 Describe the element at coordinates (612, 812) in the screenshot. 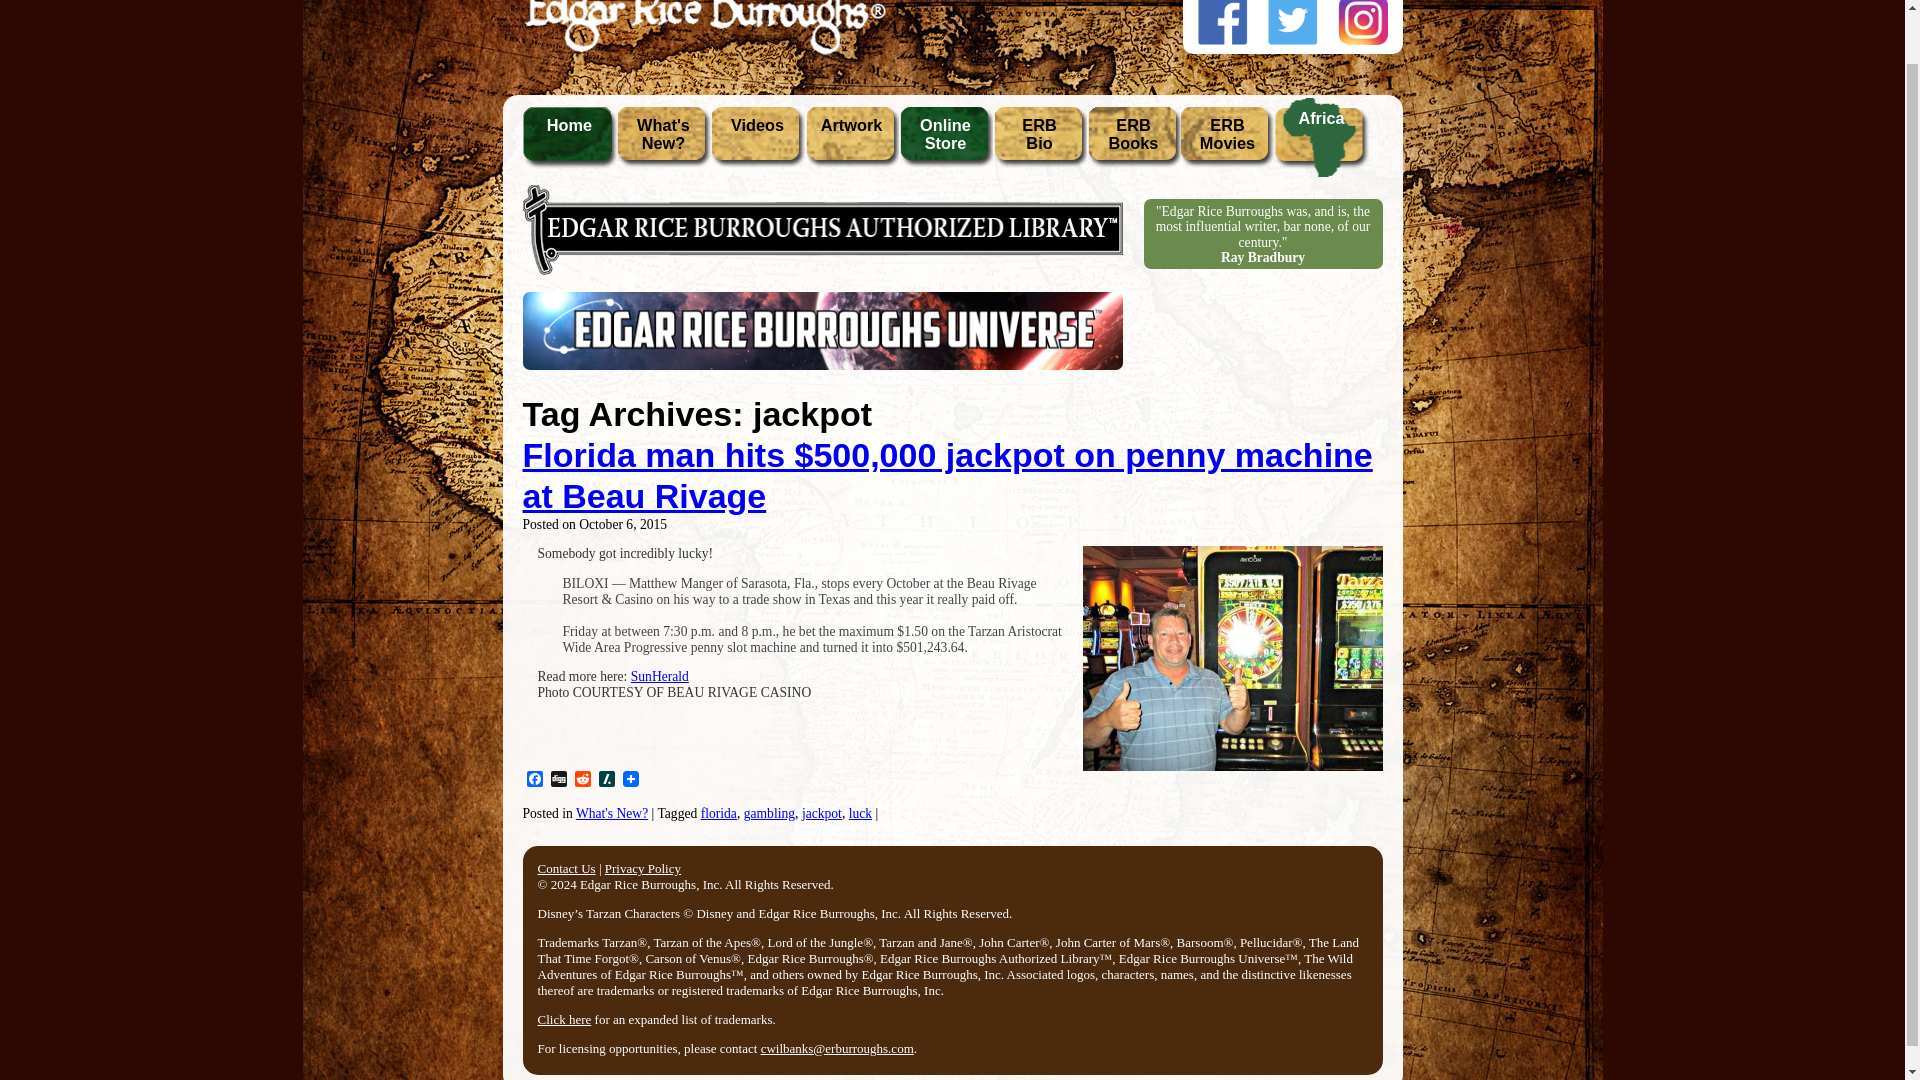

I see `Slashdot` at that location.